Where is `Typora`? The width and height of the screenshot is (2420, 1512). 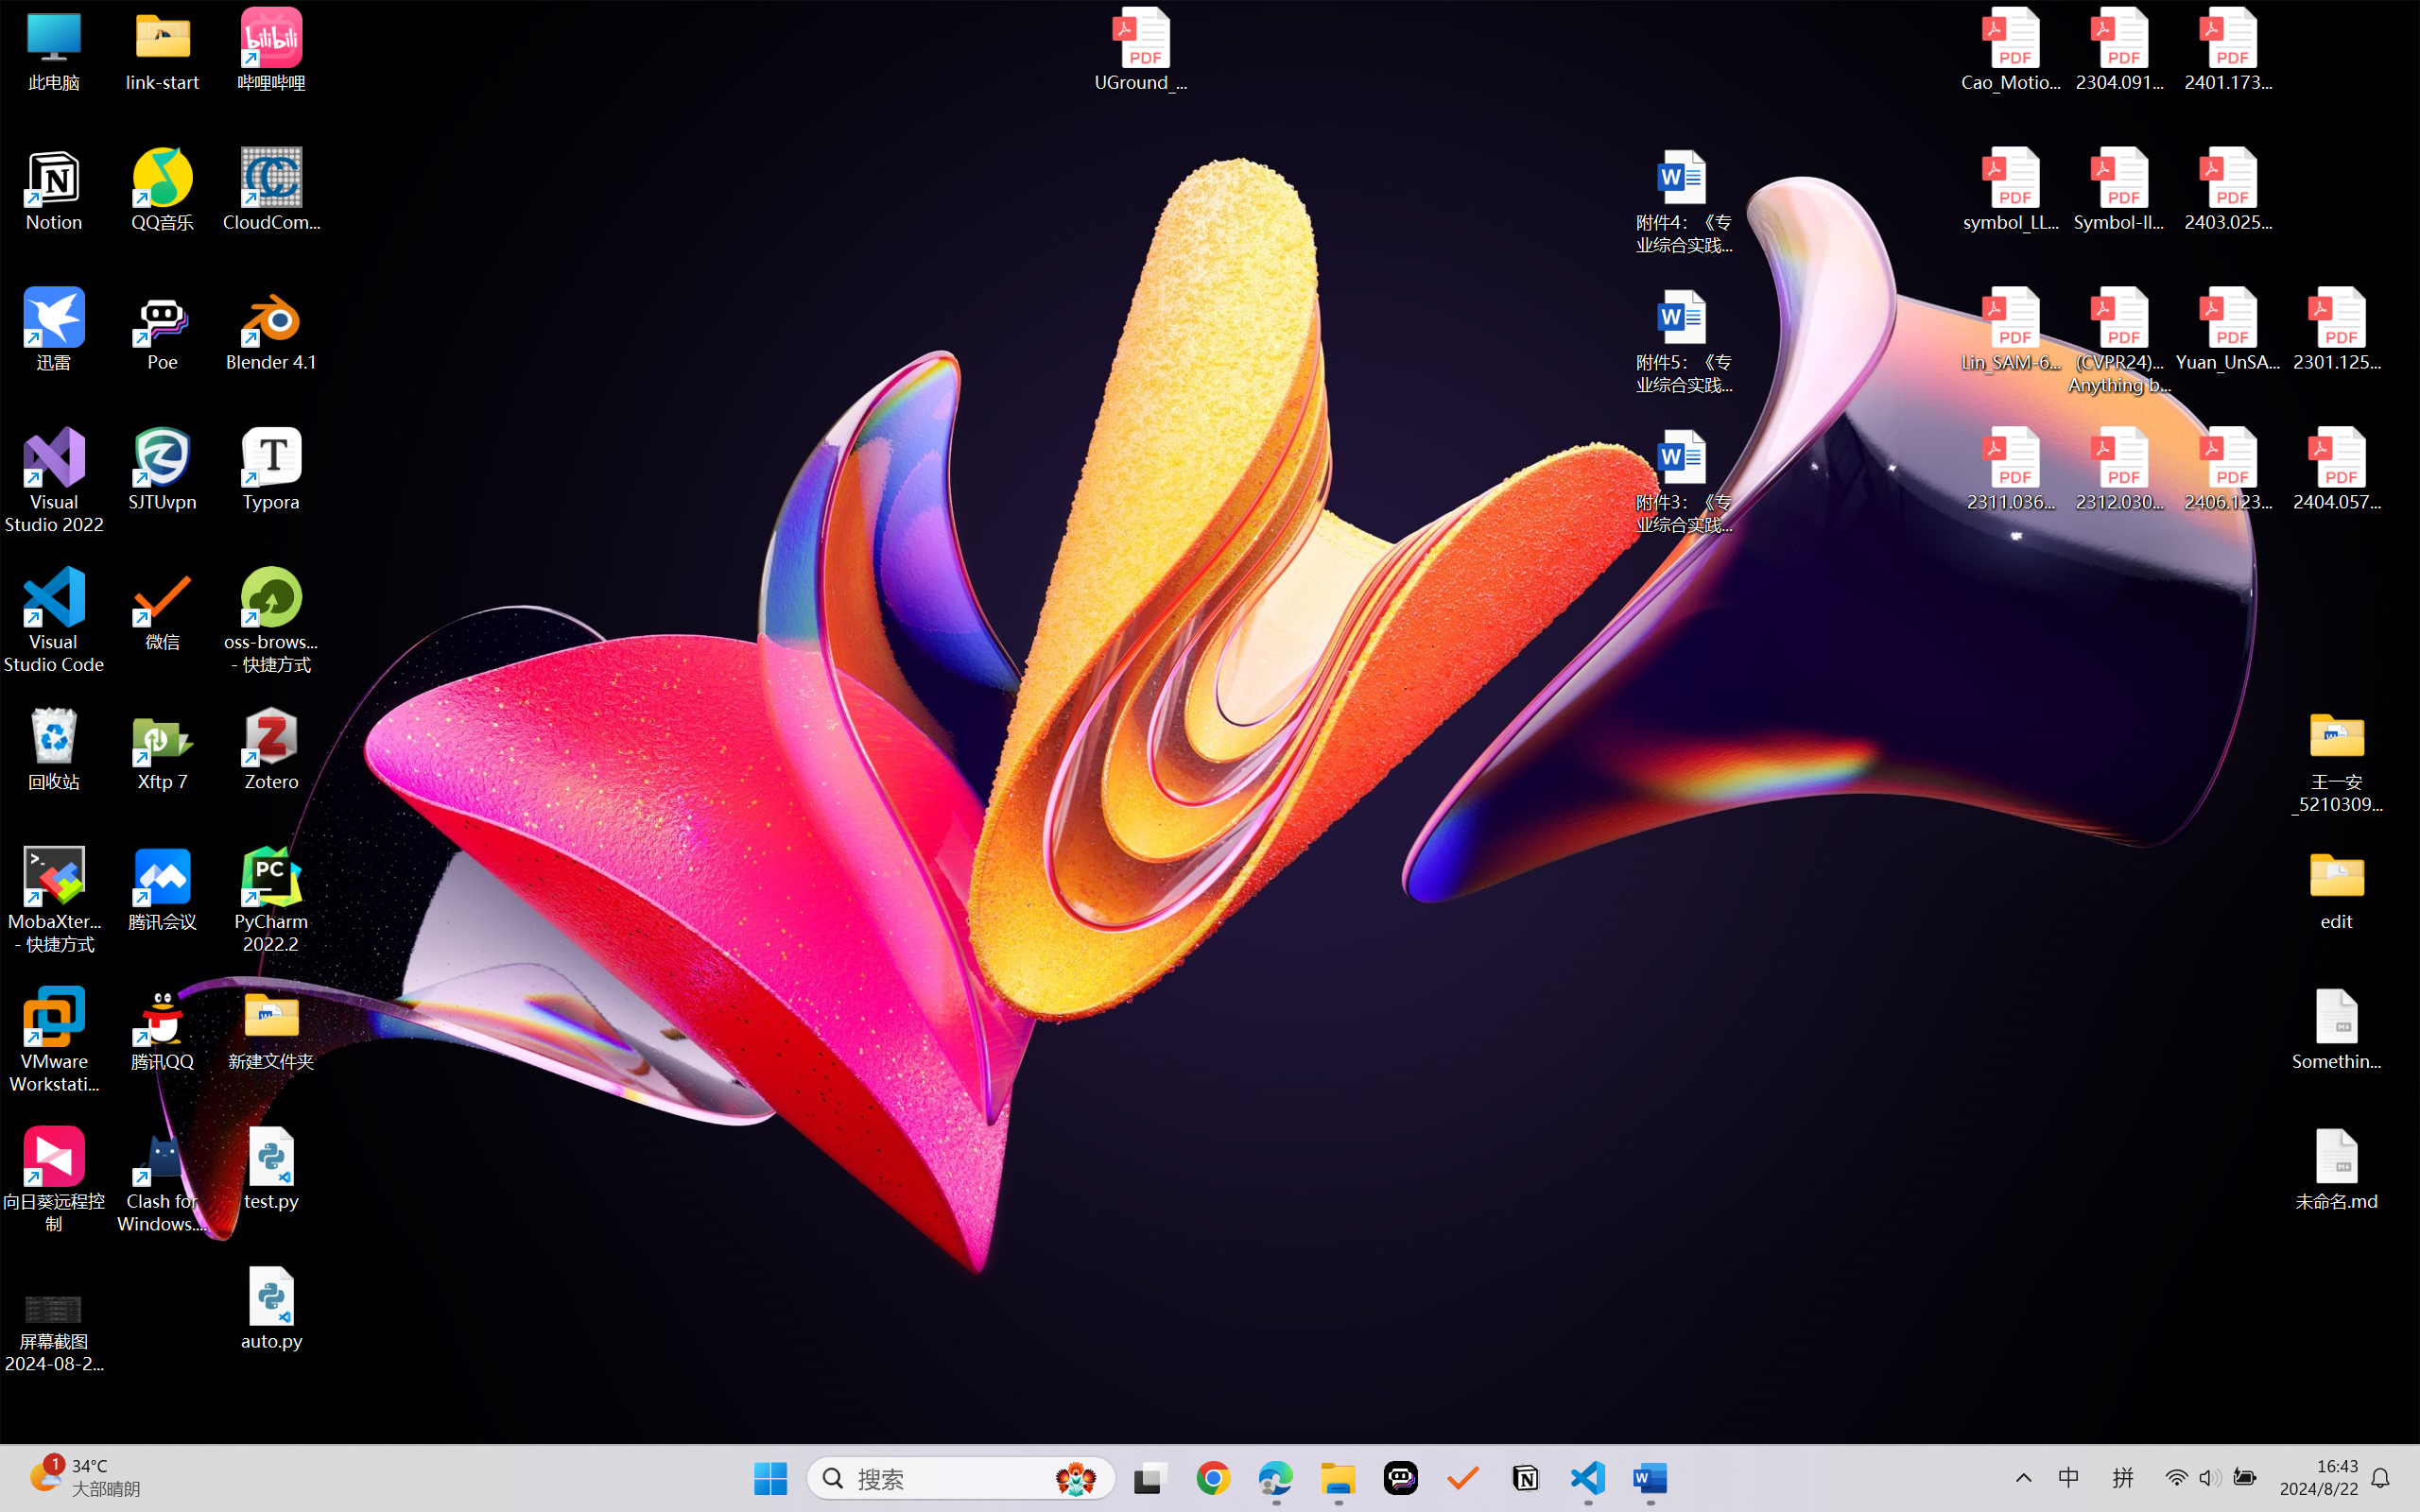
Typora is located at coordinates (272, 470).